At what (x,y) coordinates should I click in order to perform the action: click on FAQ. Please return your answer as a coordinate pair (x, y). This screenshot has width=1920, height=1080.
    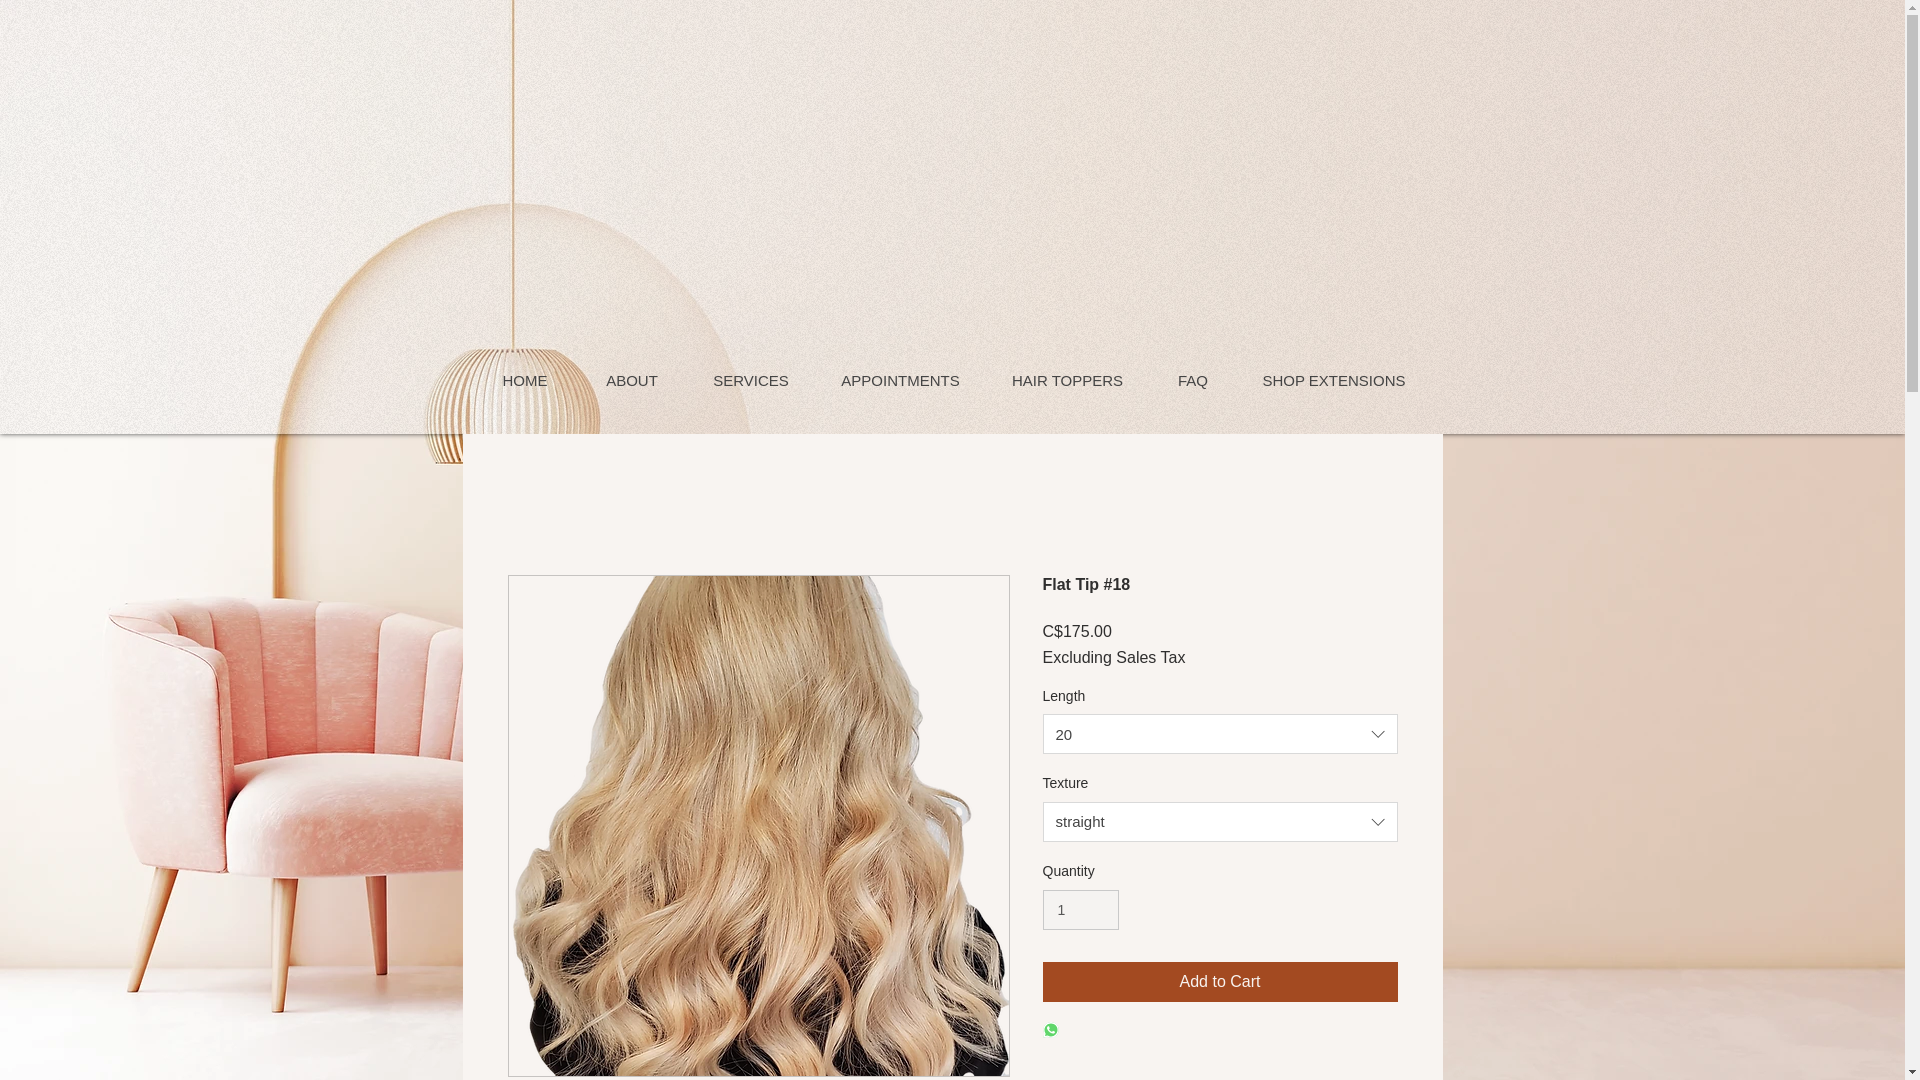
    Looking at the image, I should click on (1192, 380).